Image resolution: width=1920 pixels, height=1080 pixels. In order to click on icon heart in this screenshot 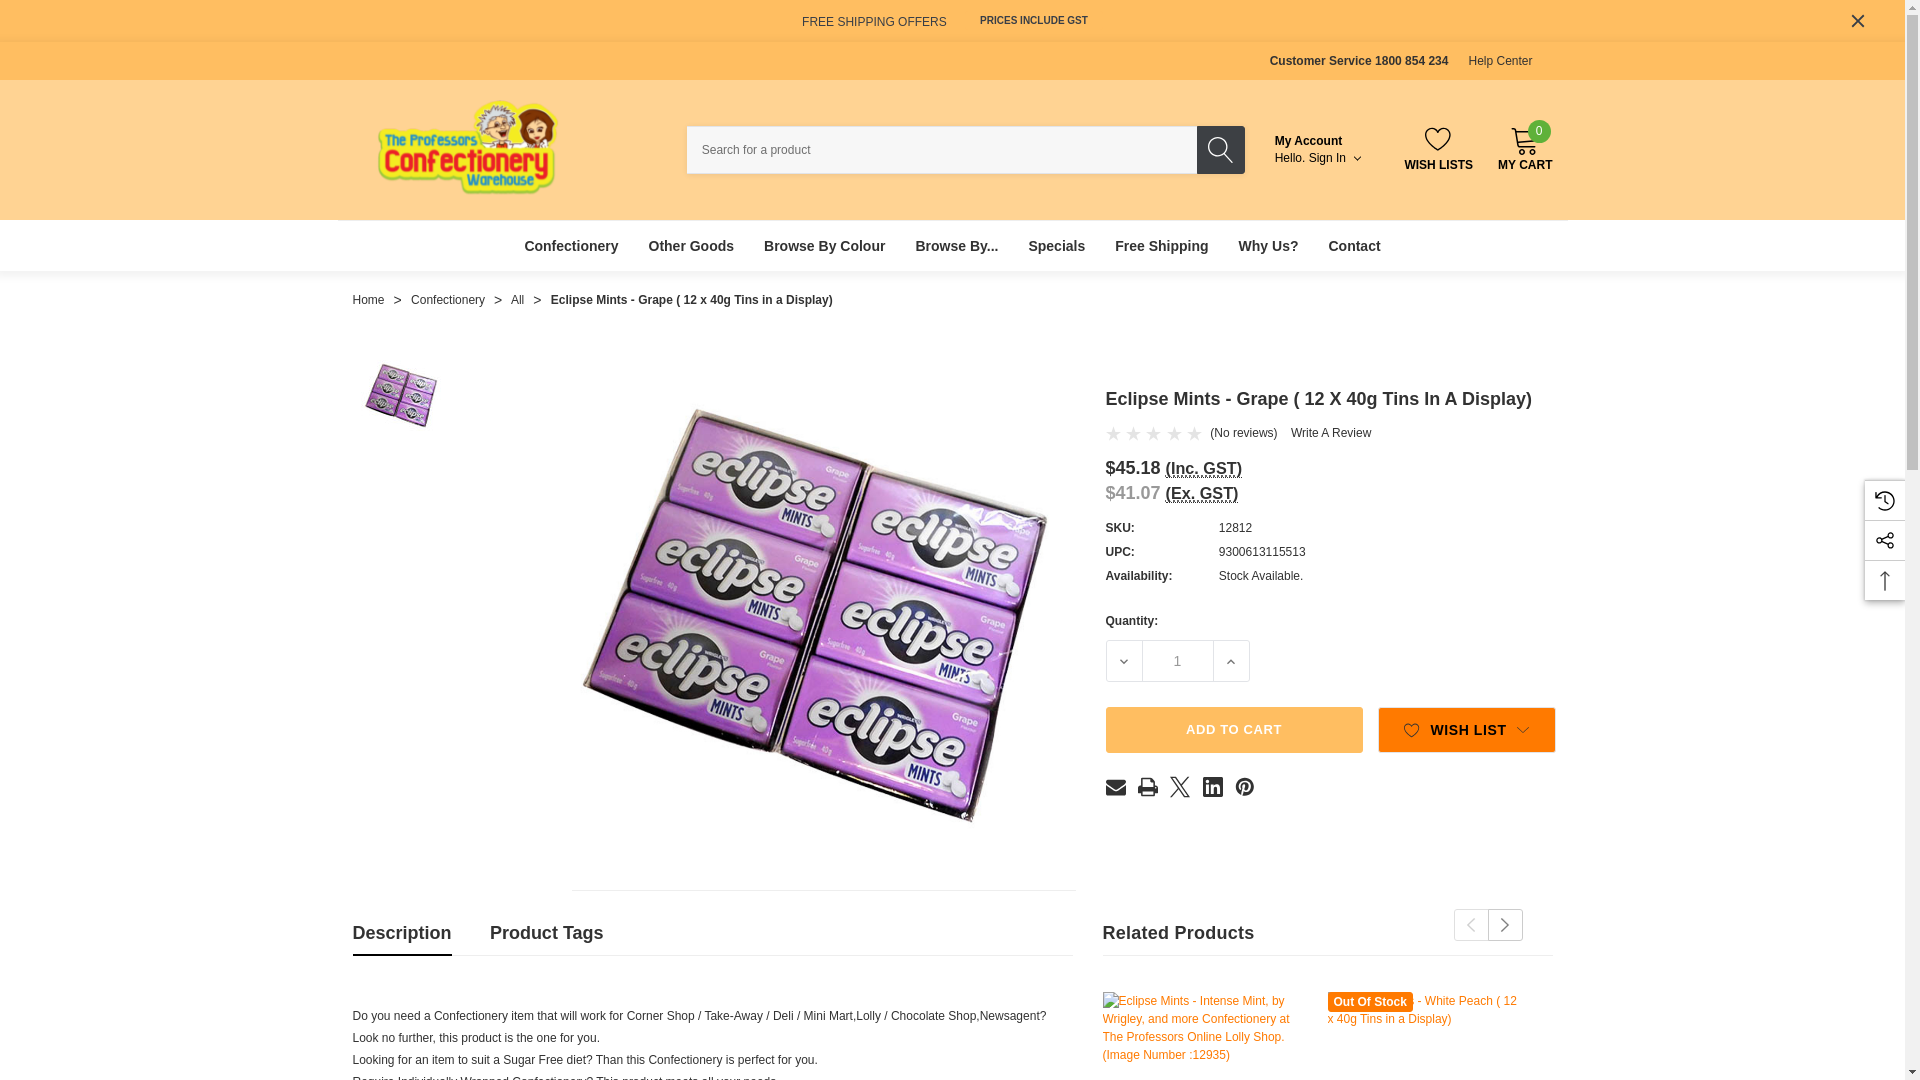, I will do `click(1858, 20)`.